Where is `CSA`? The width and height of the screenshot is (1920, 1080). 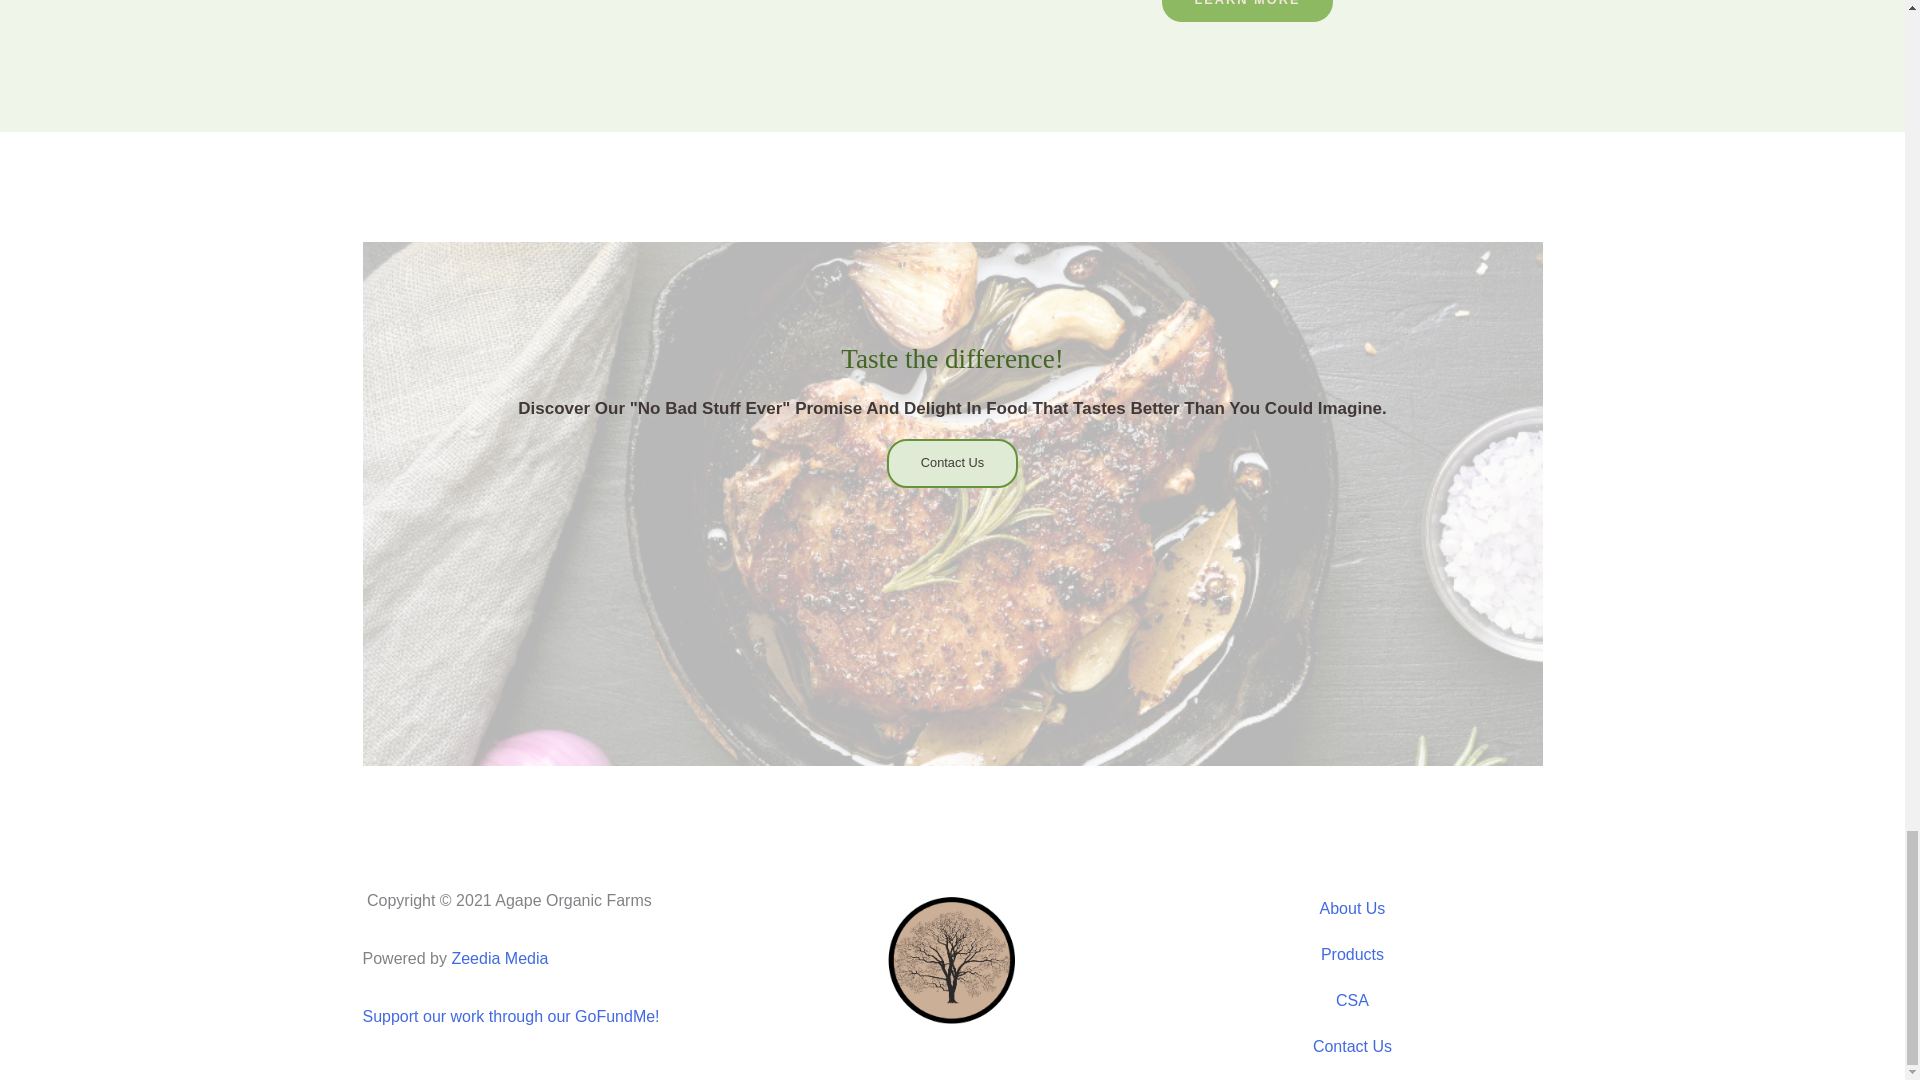 CSA is located at coordinates (1351, 1000).